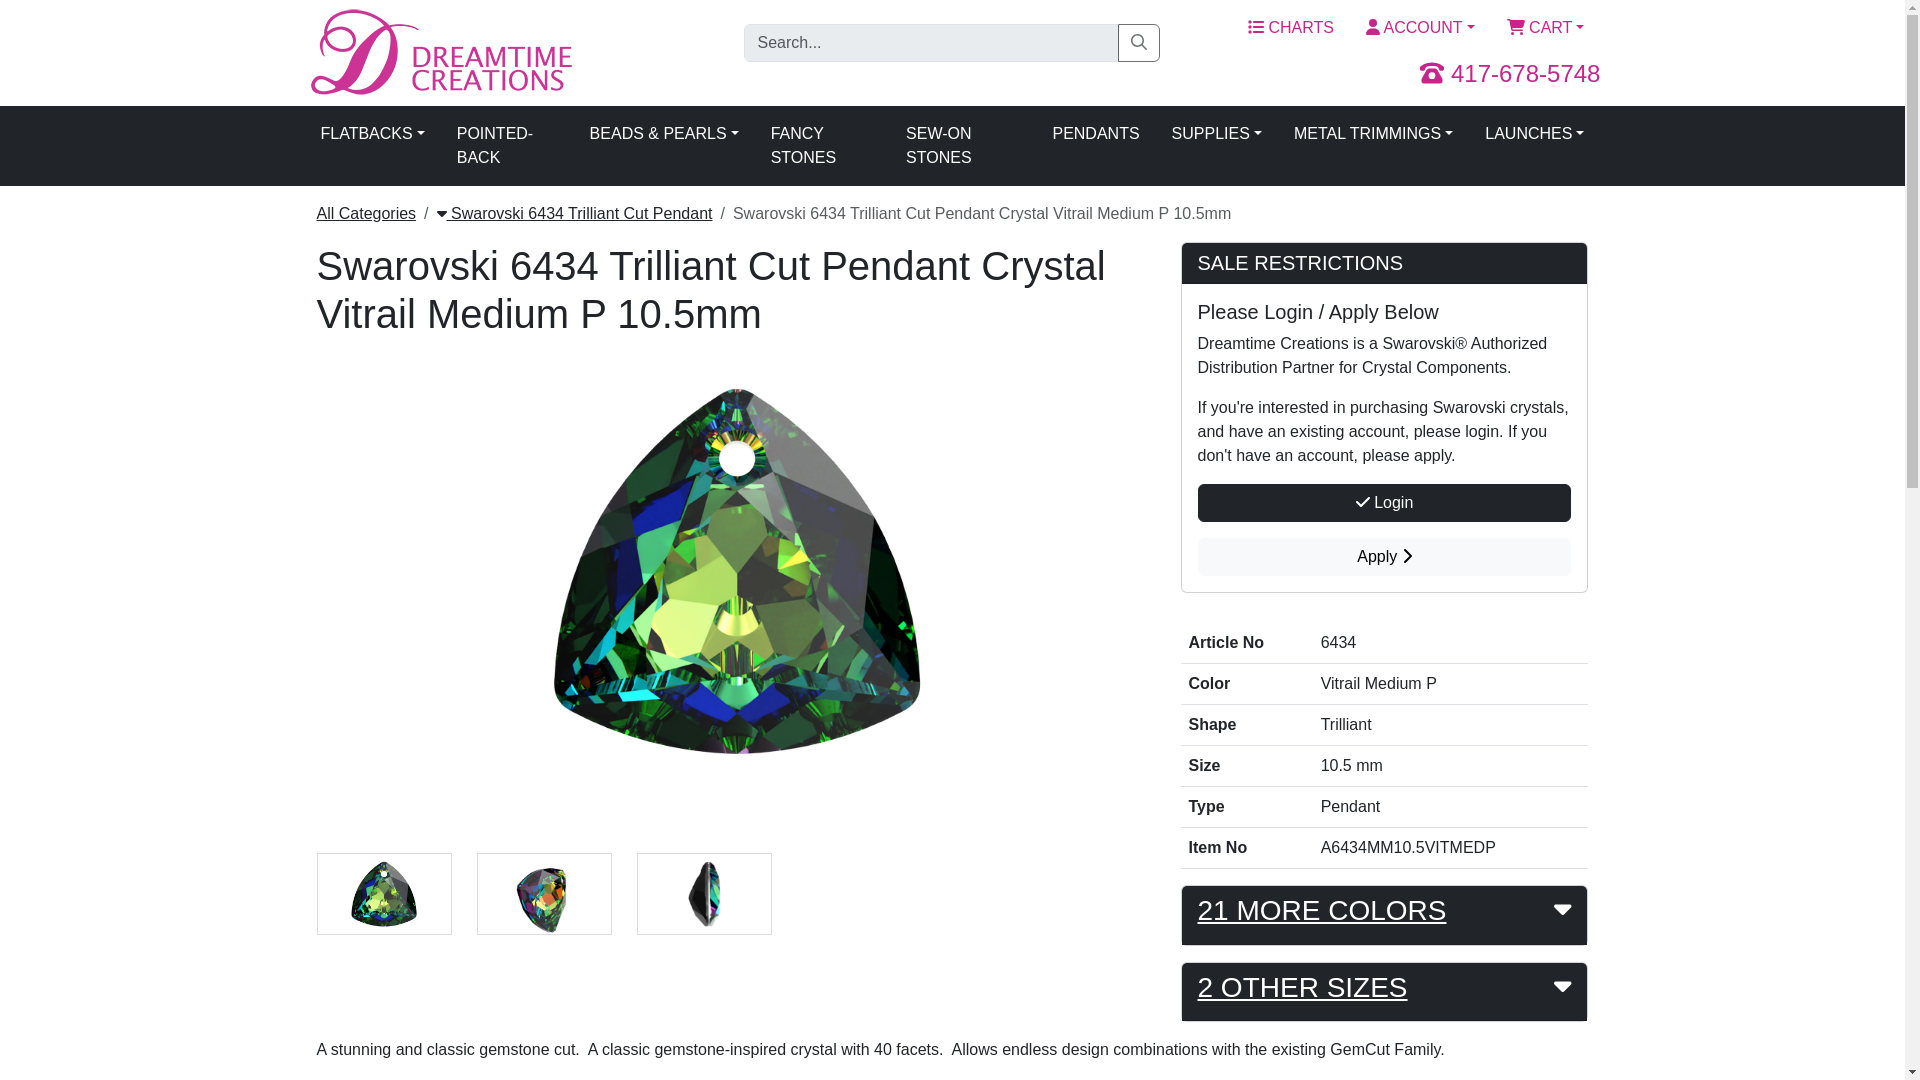 This screenshot has width=1920, height=1080. I want to click on LAUNCHES, so click(1534, 134).